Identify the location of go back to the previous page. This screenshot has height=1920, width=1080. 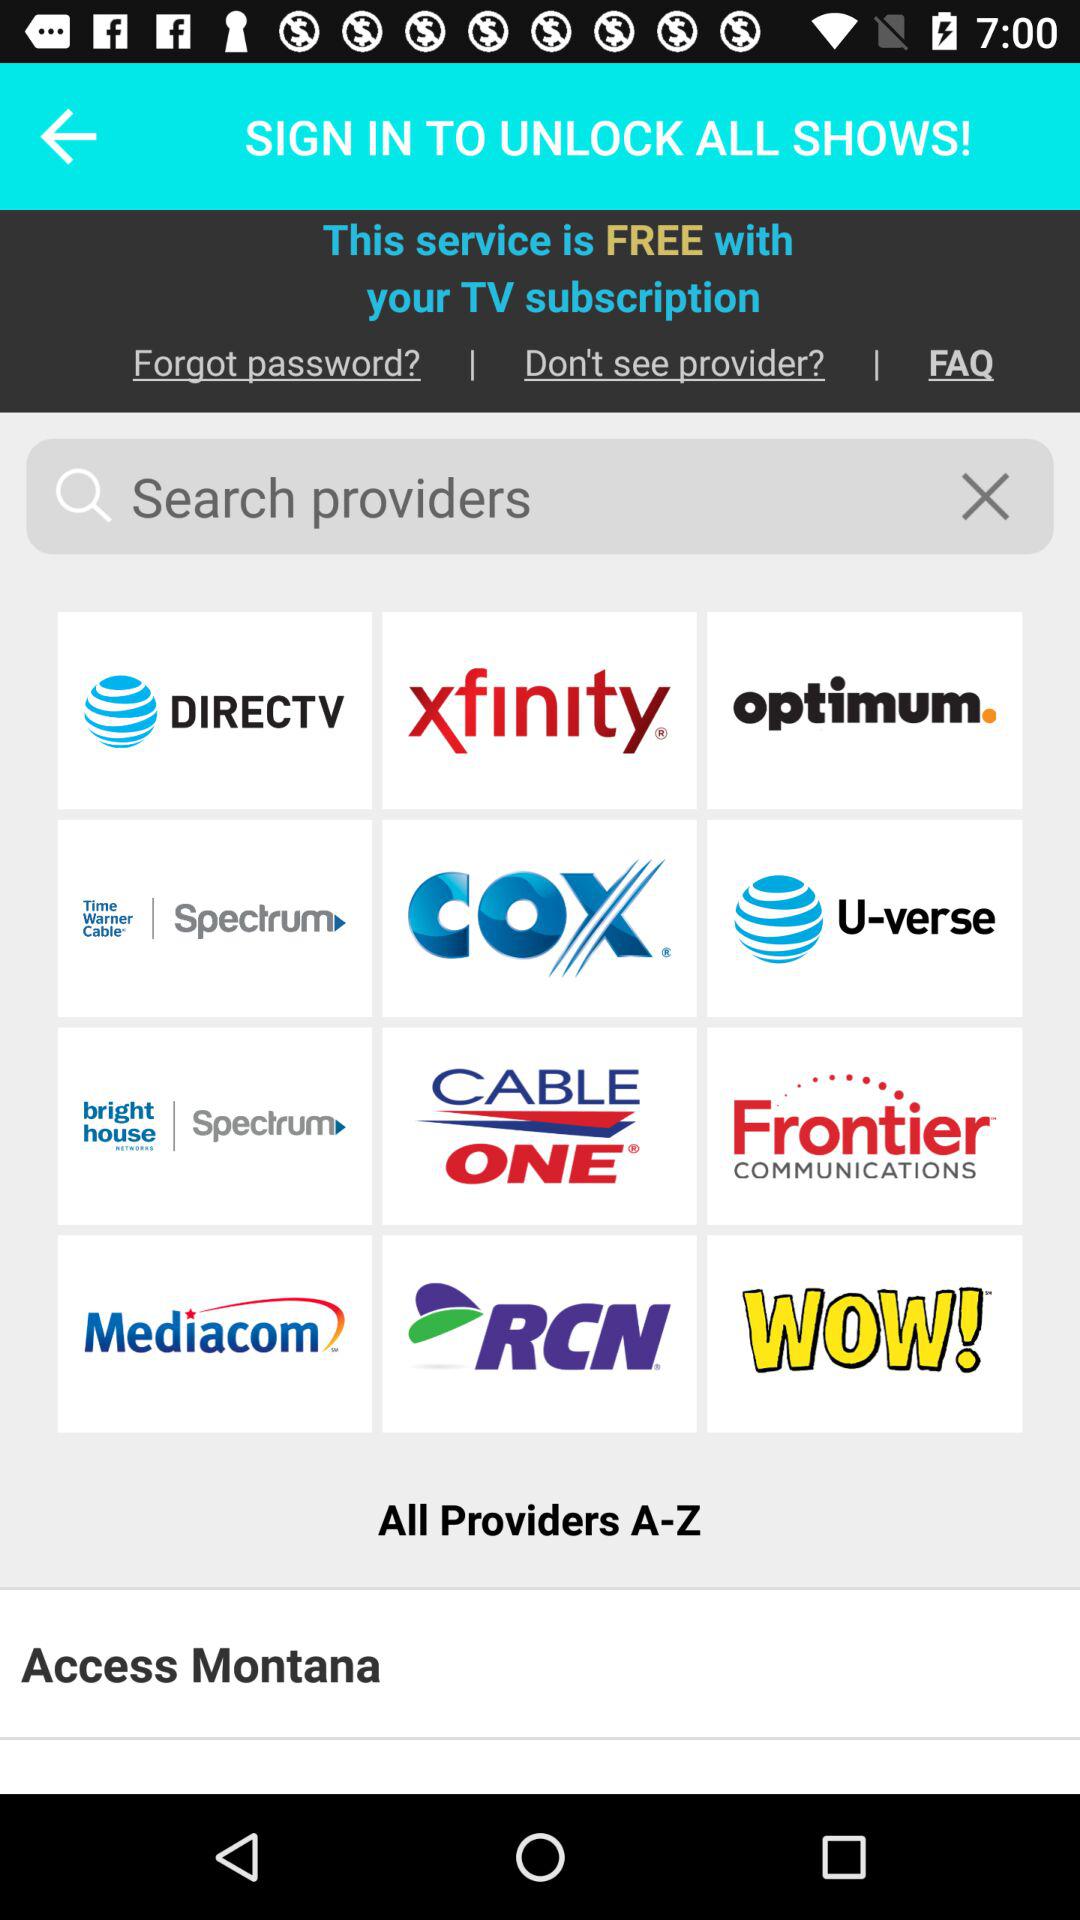
(55, 136).